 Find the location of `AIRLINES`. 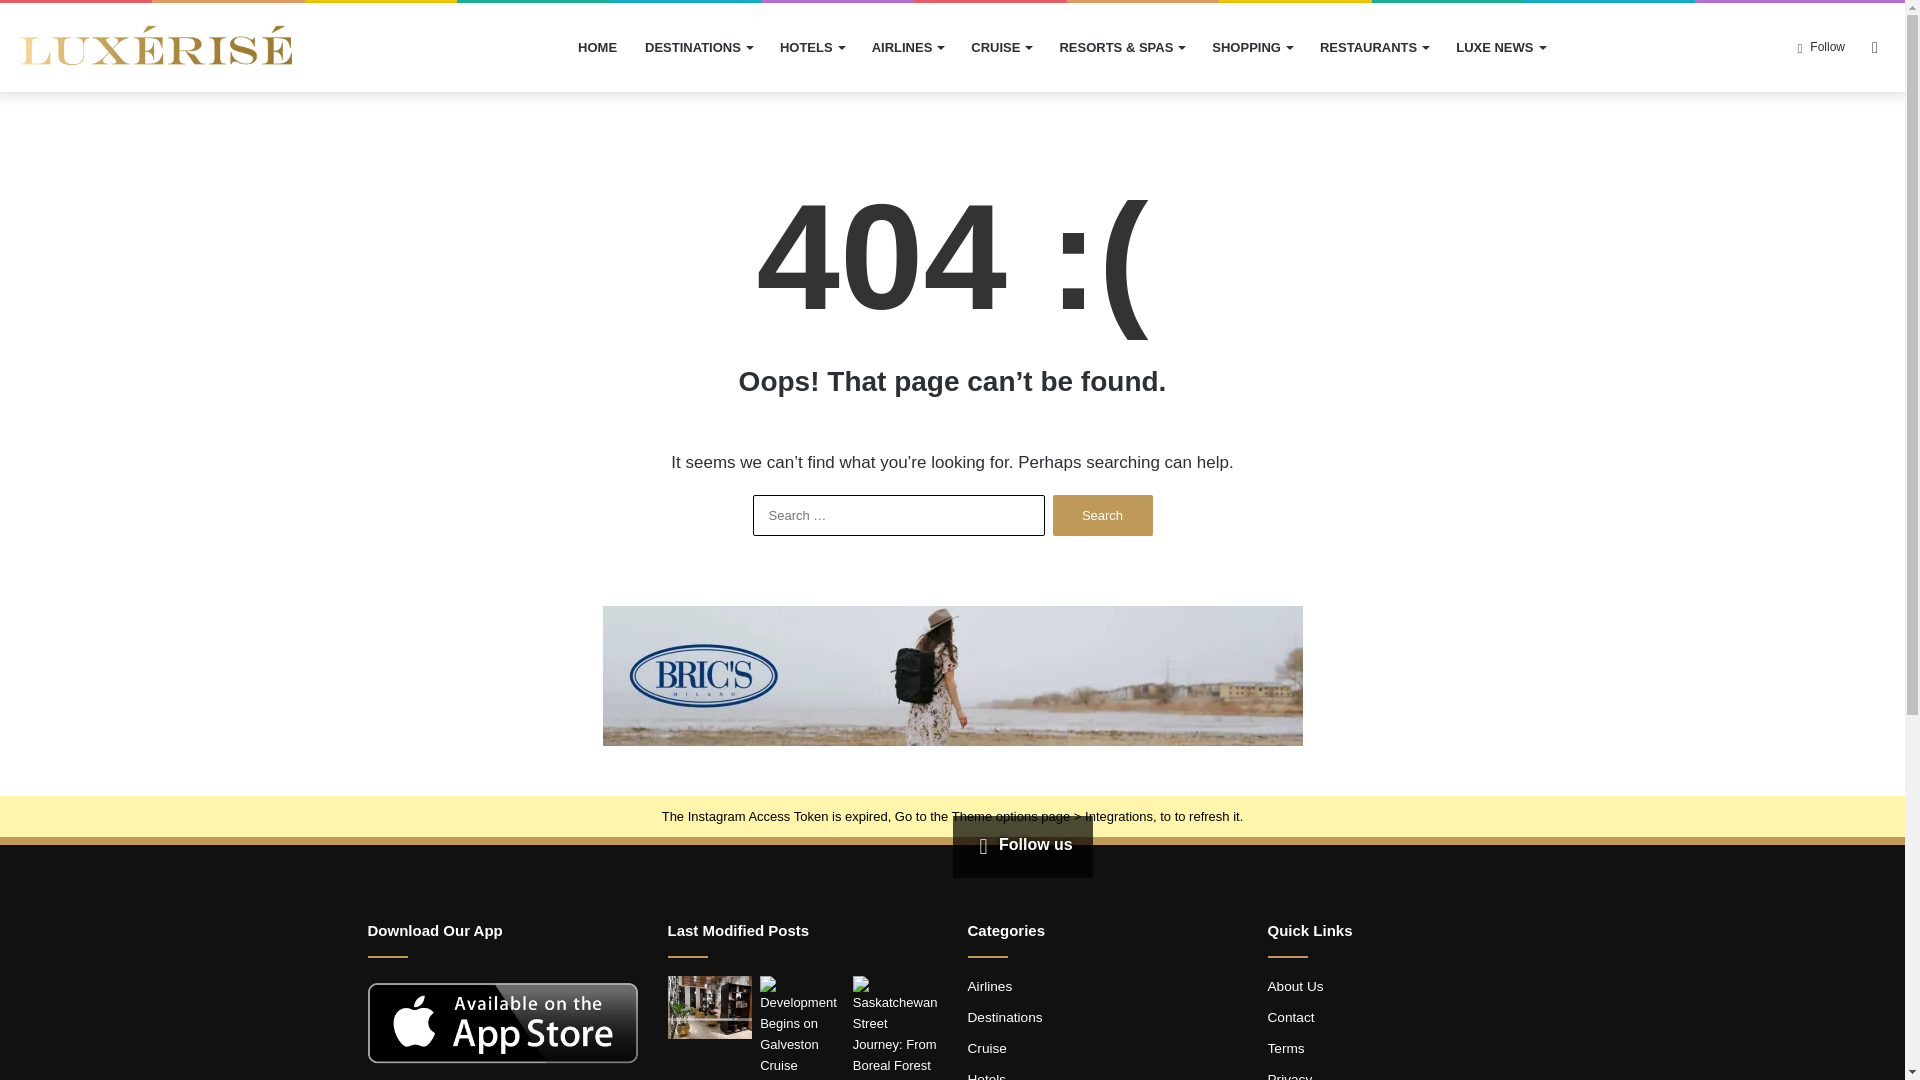

AIRLINES is located at coordinates (908, 47).